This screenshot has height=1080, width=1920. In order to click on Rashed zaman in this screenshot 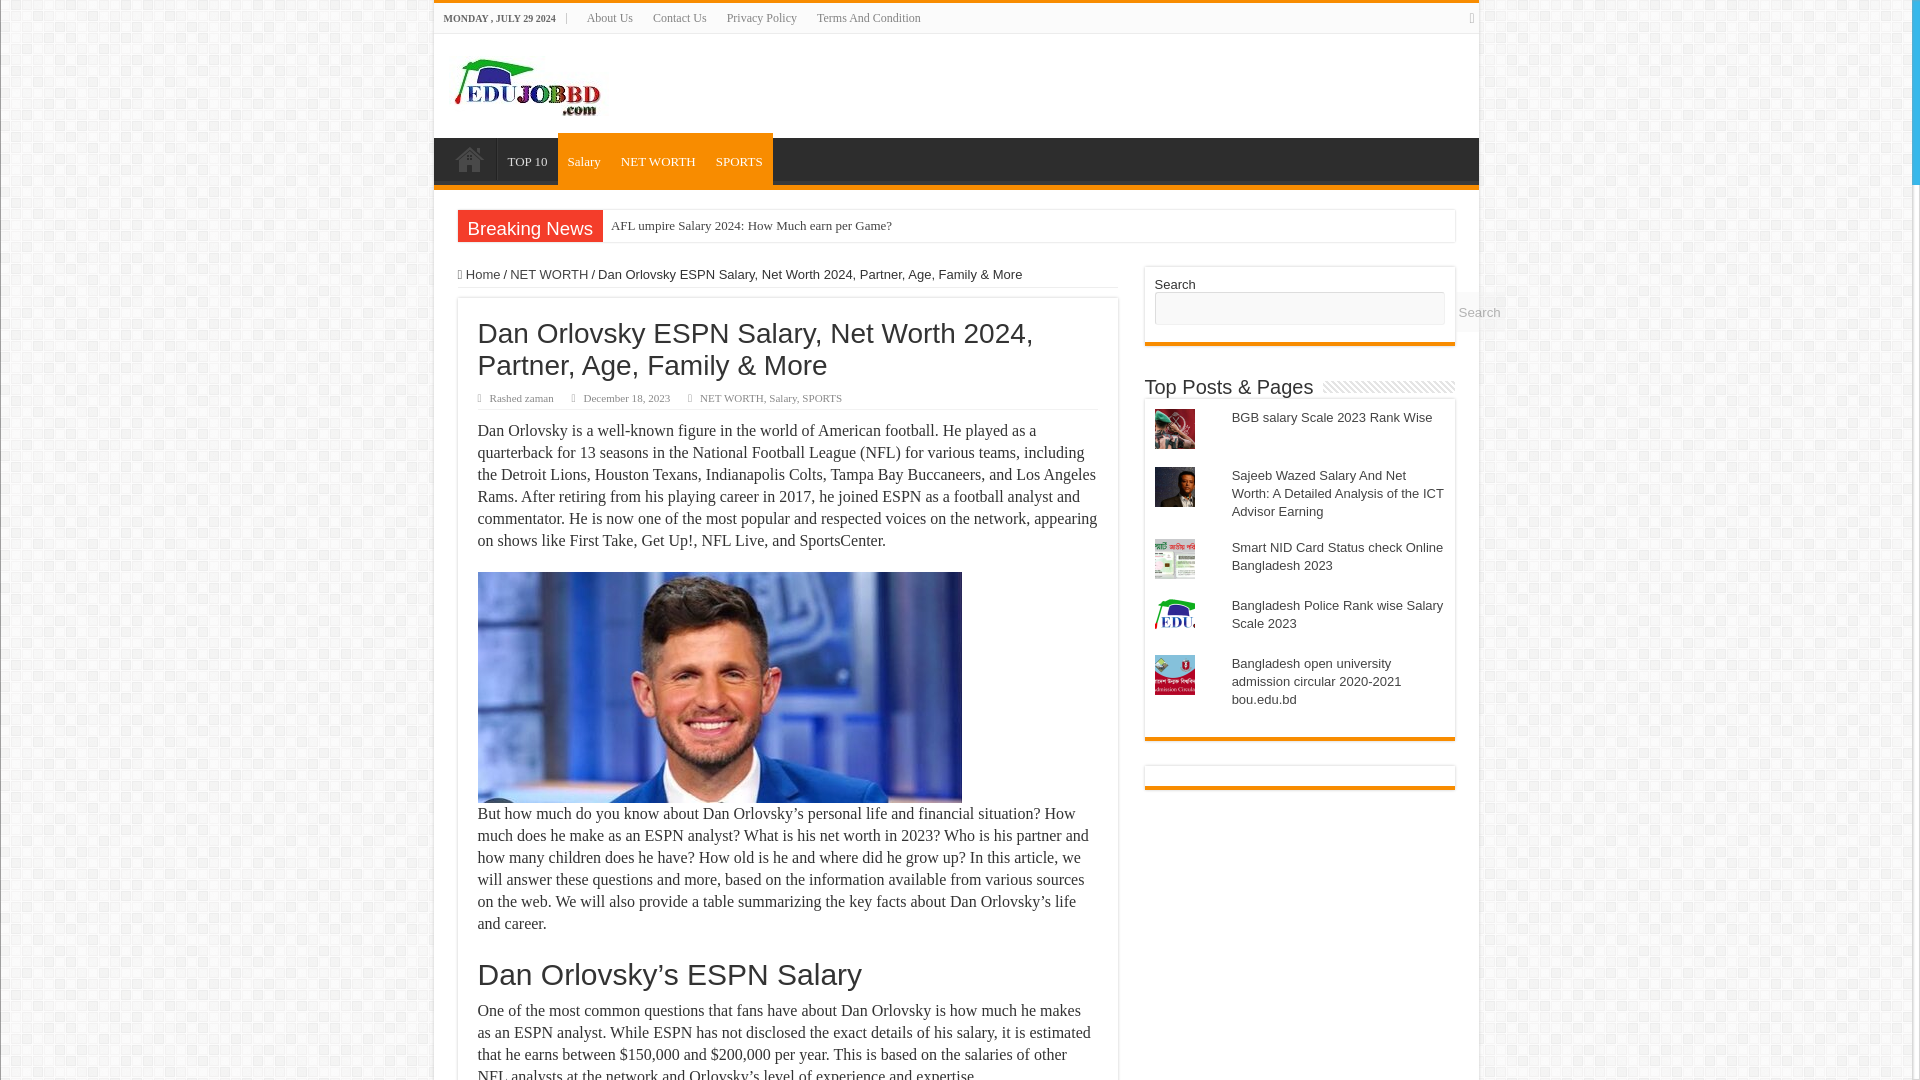, I will do `click(522, 398)`.